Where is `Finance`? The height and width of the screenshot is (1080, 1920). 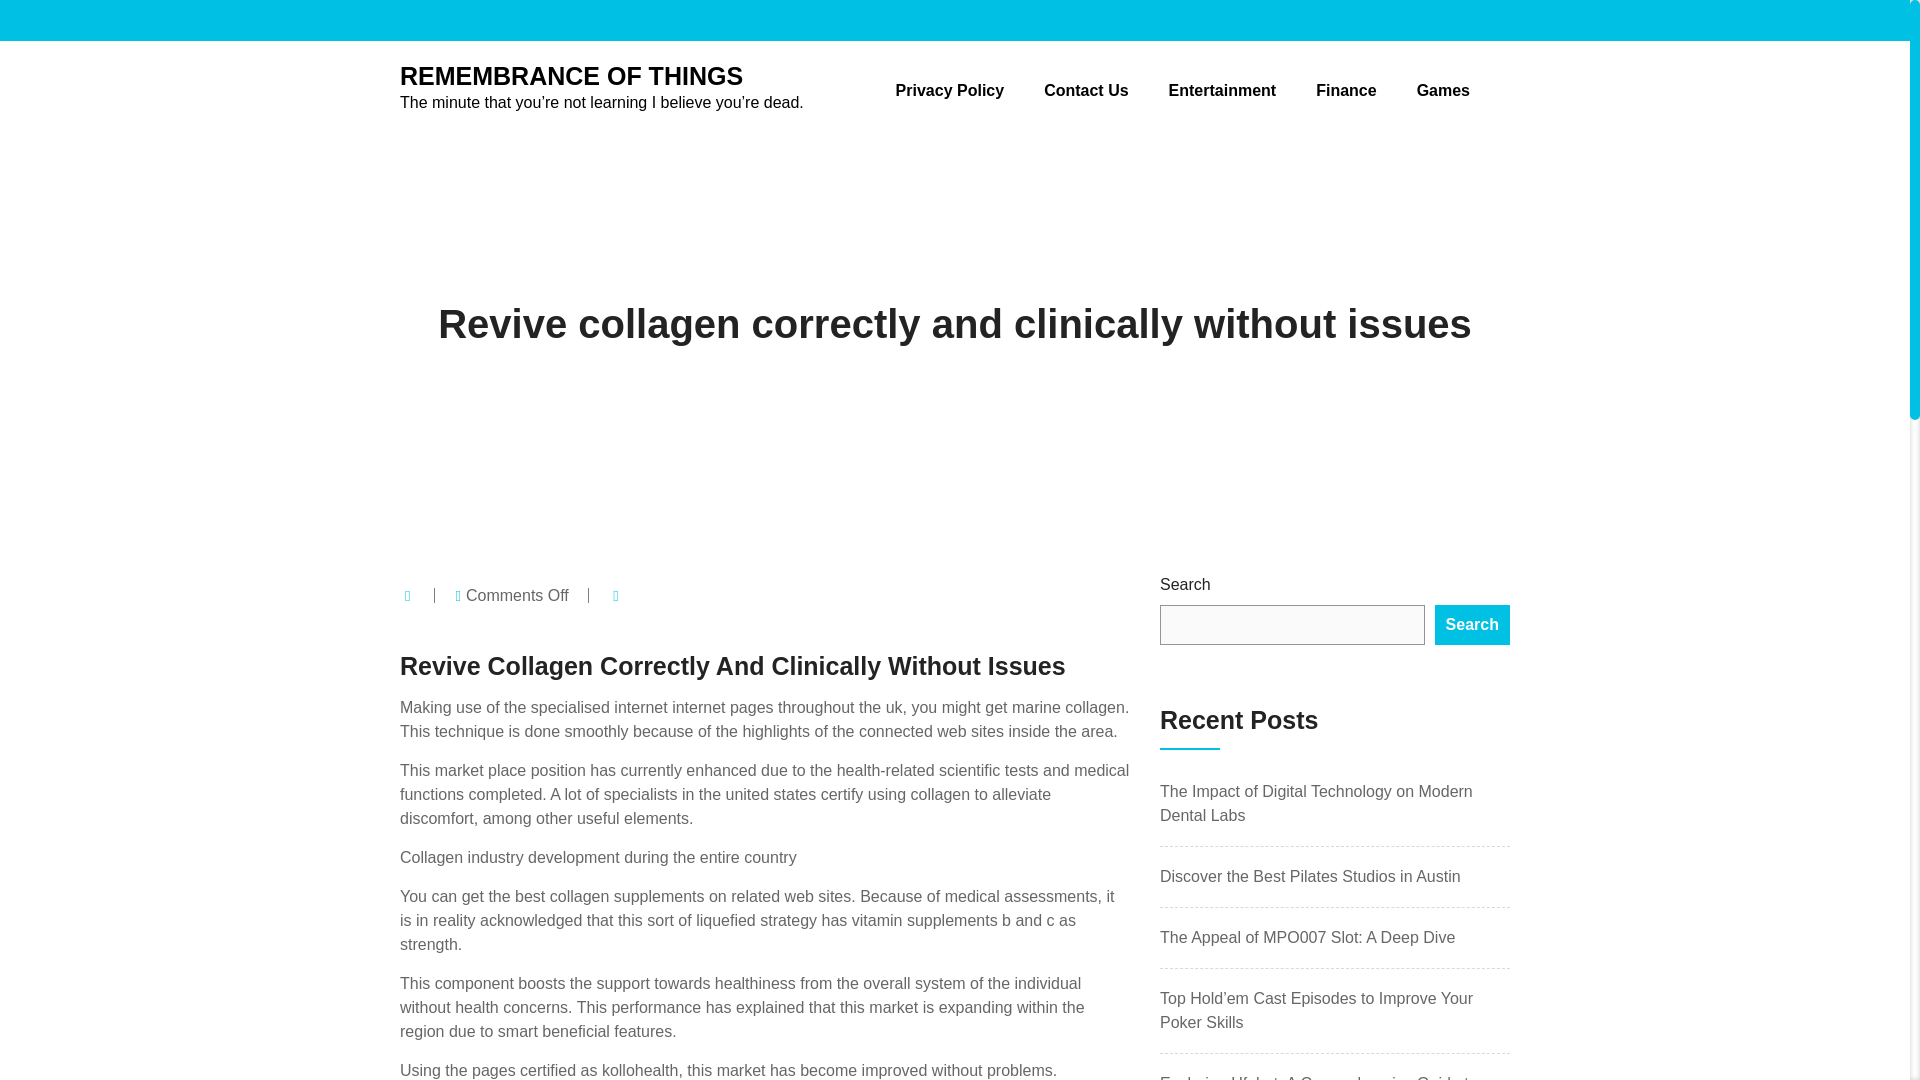 Finance is located at coordinates (1346, 90).